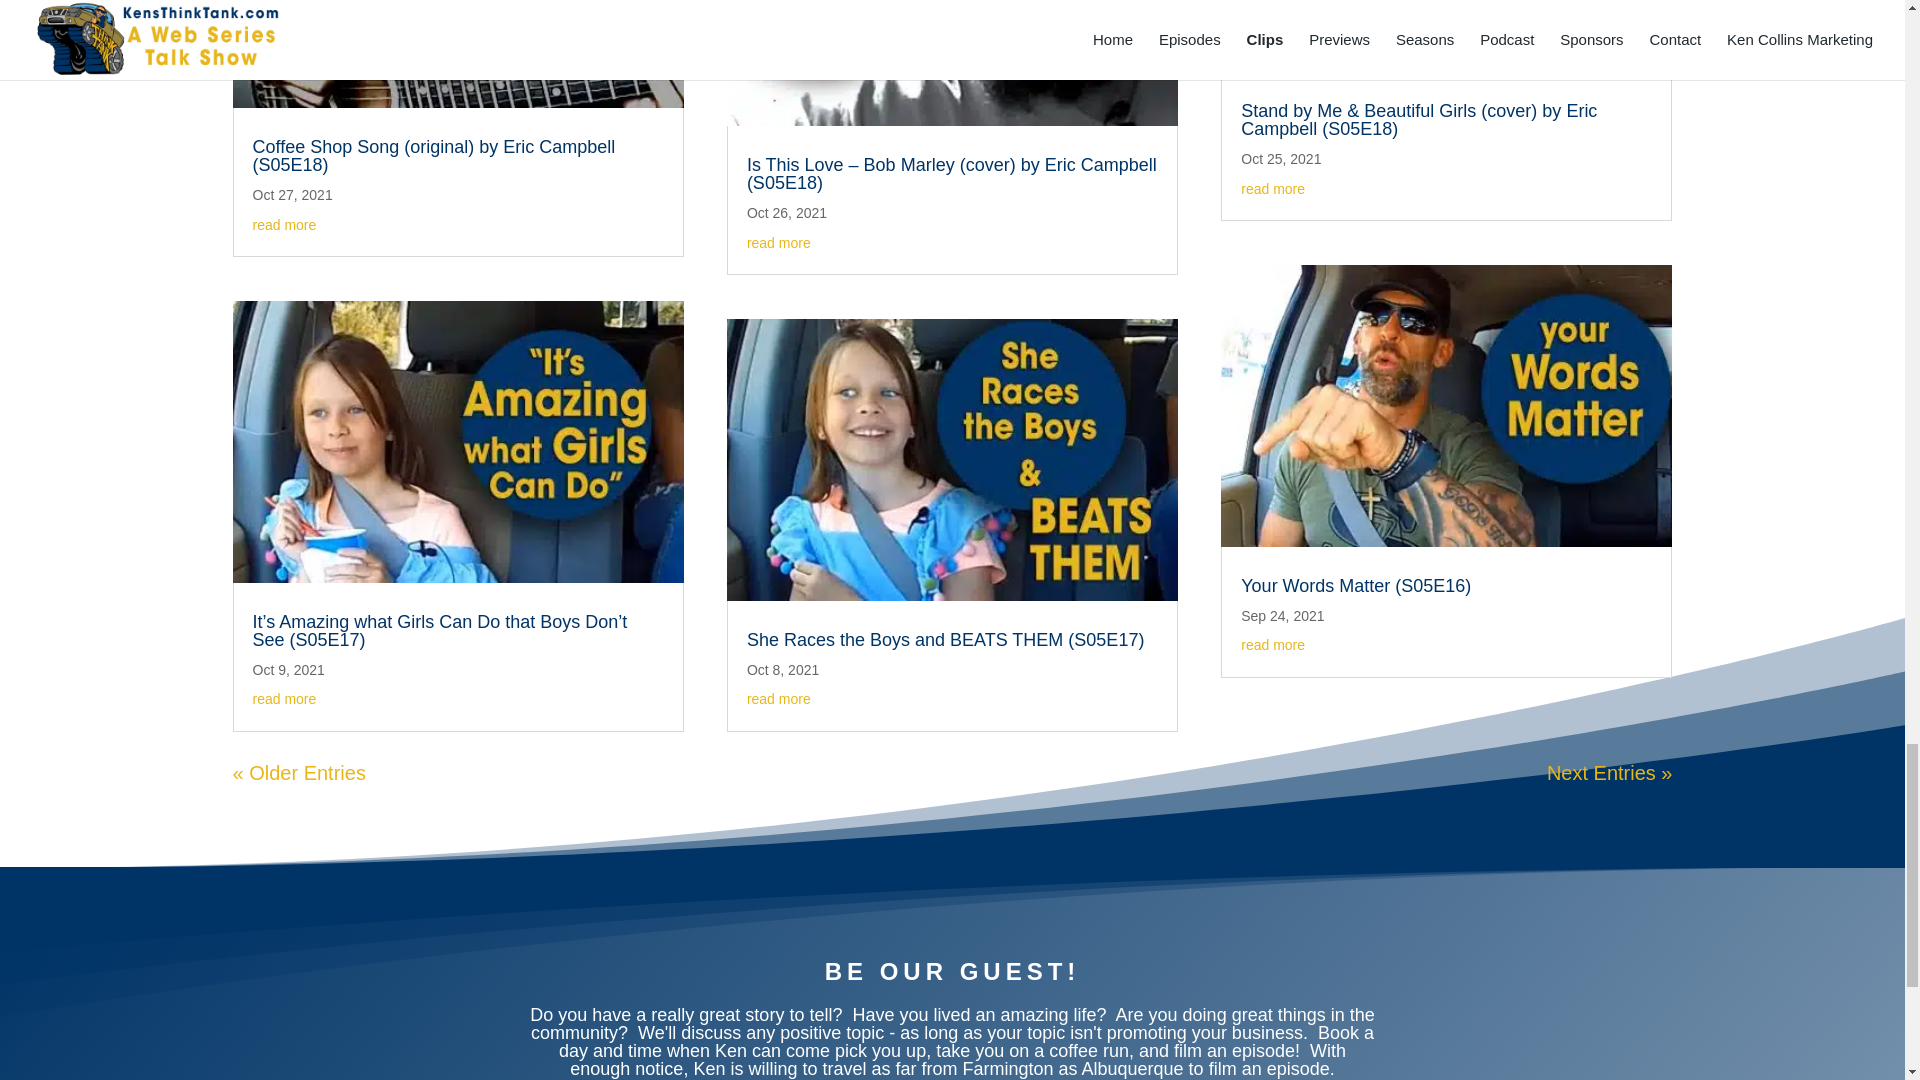  I want to click on read more, so click(284, 699).